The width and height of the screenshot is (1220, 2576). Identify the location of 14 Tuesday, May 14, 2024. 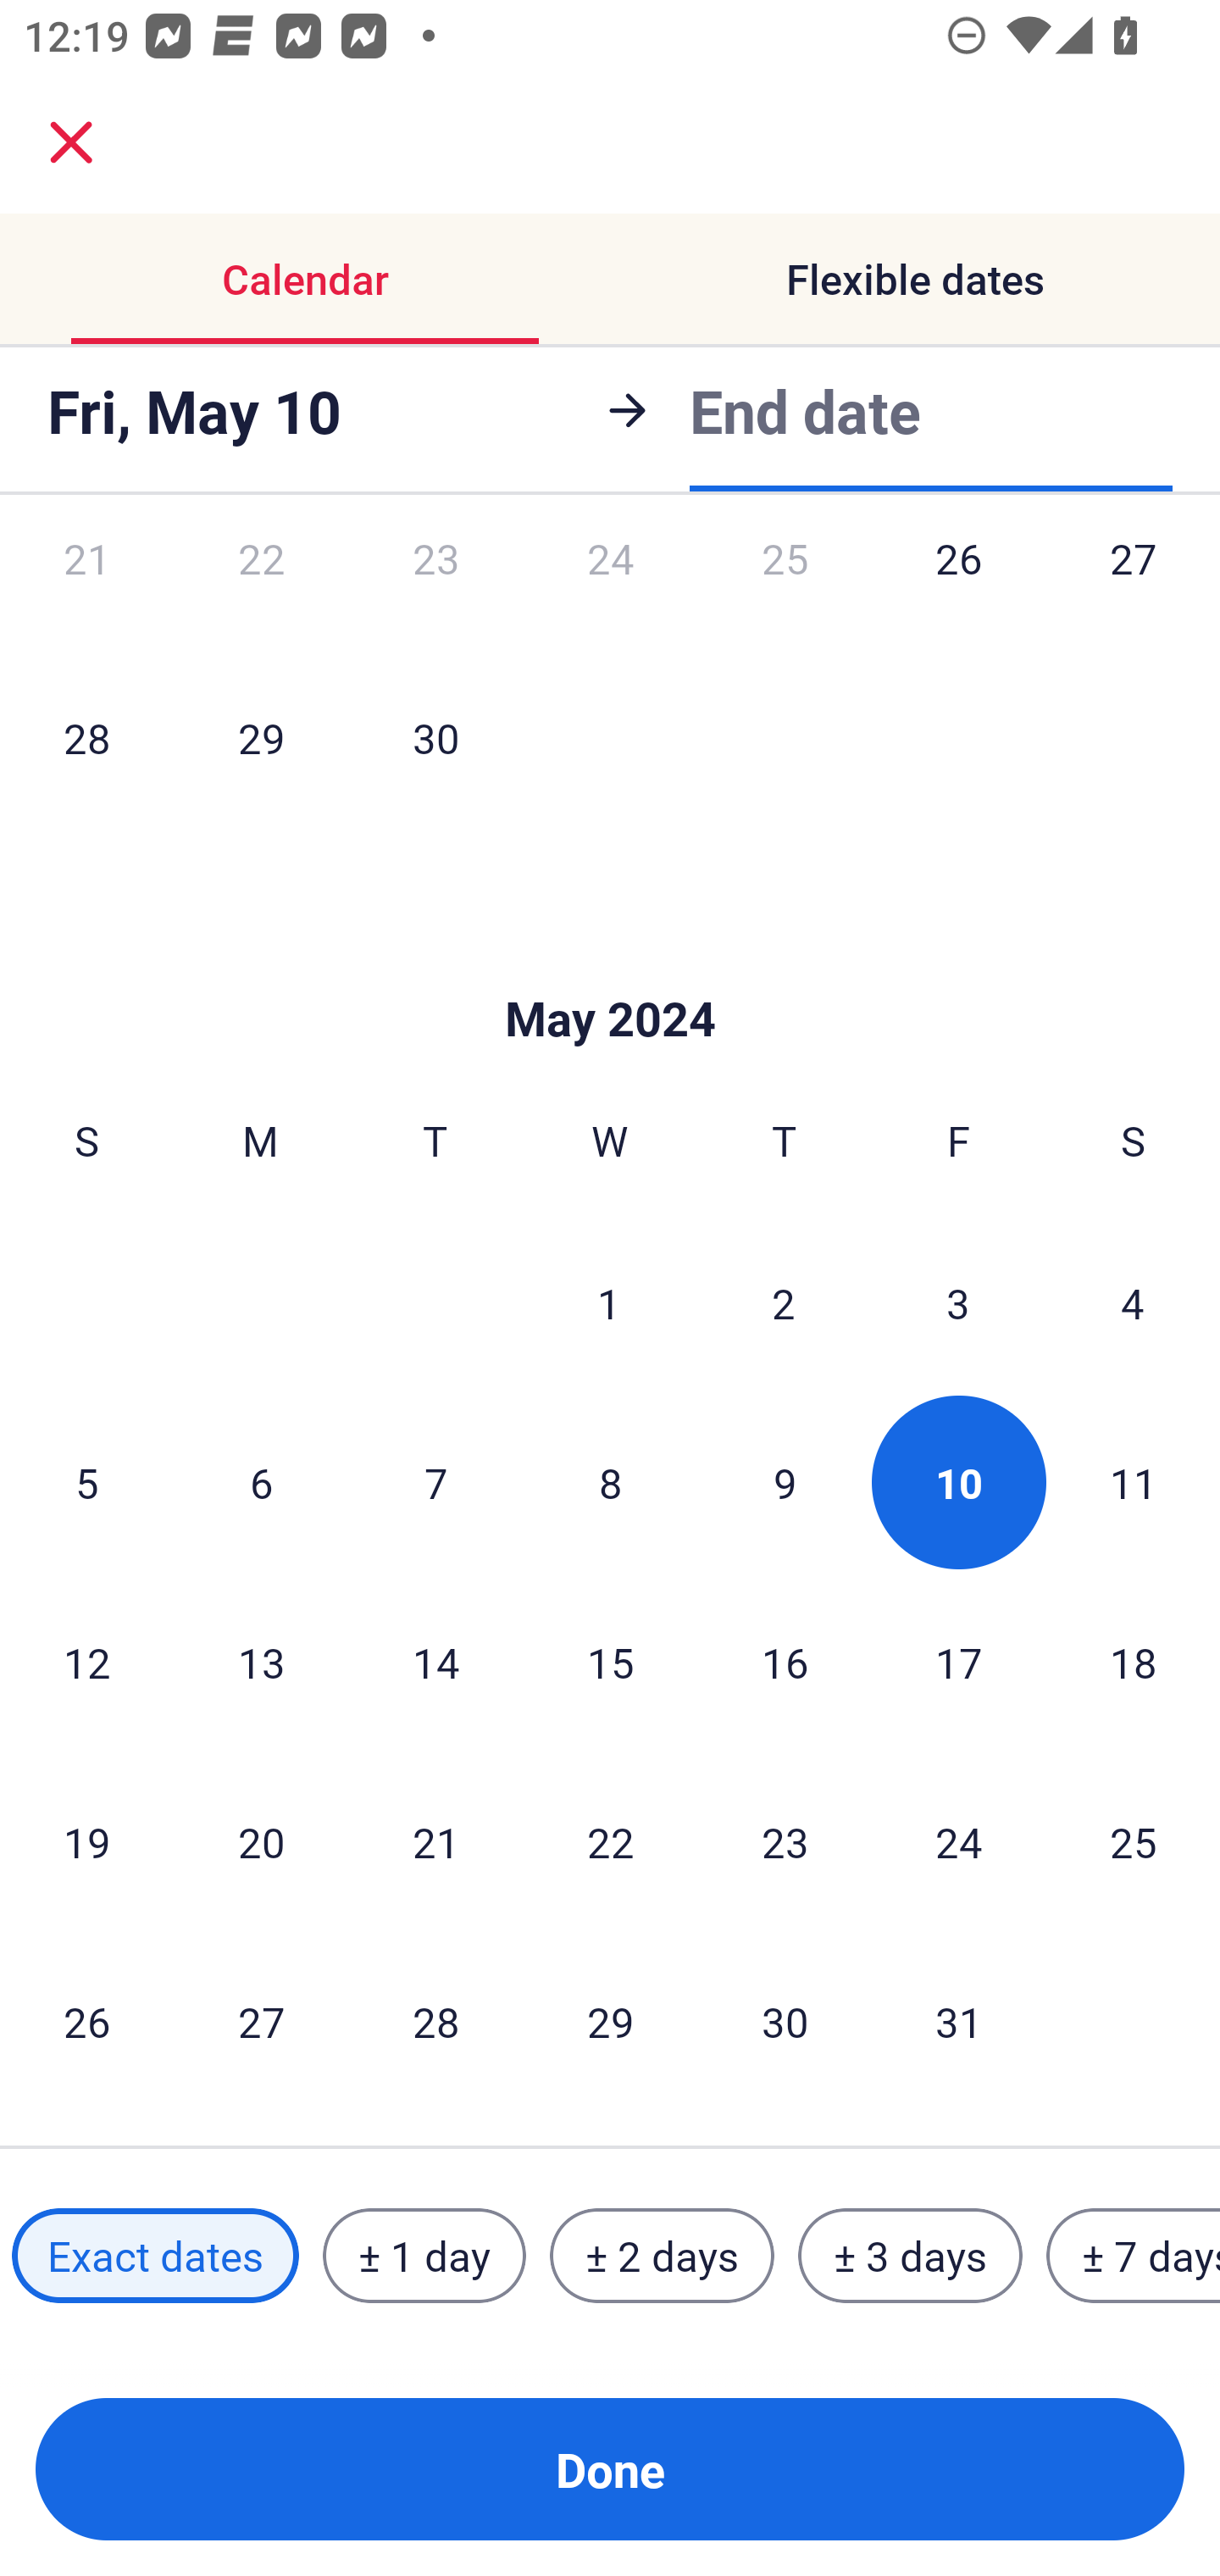
(435, 1663).